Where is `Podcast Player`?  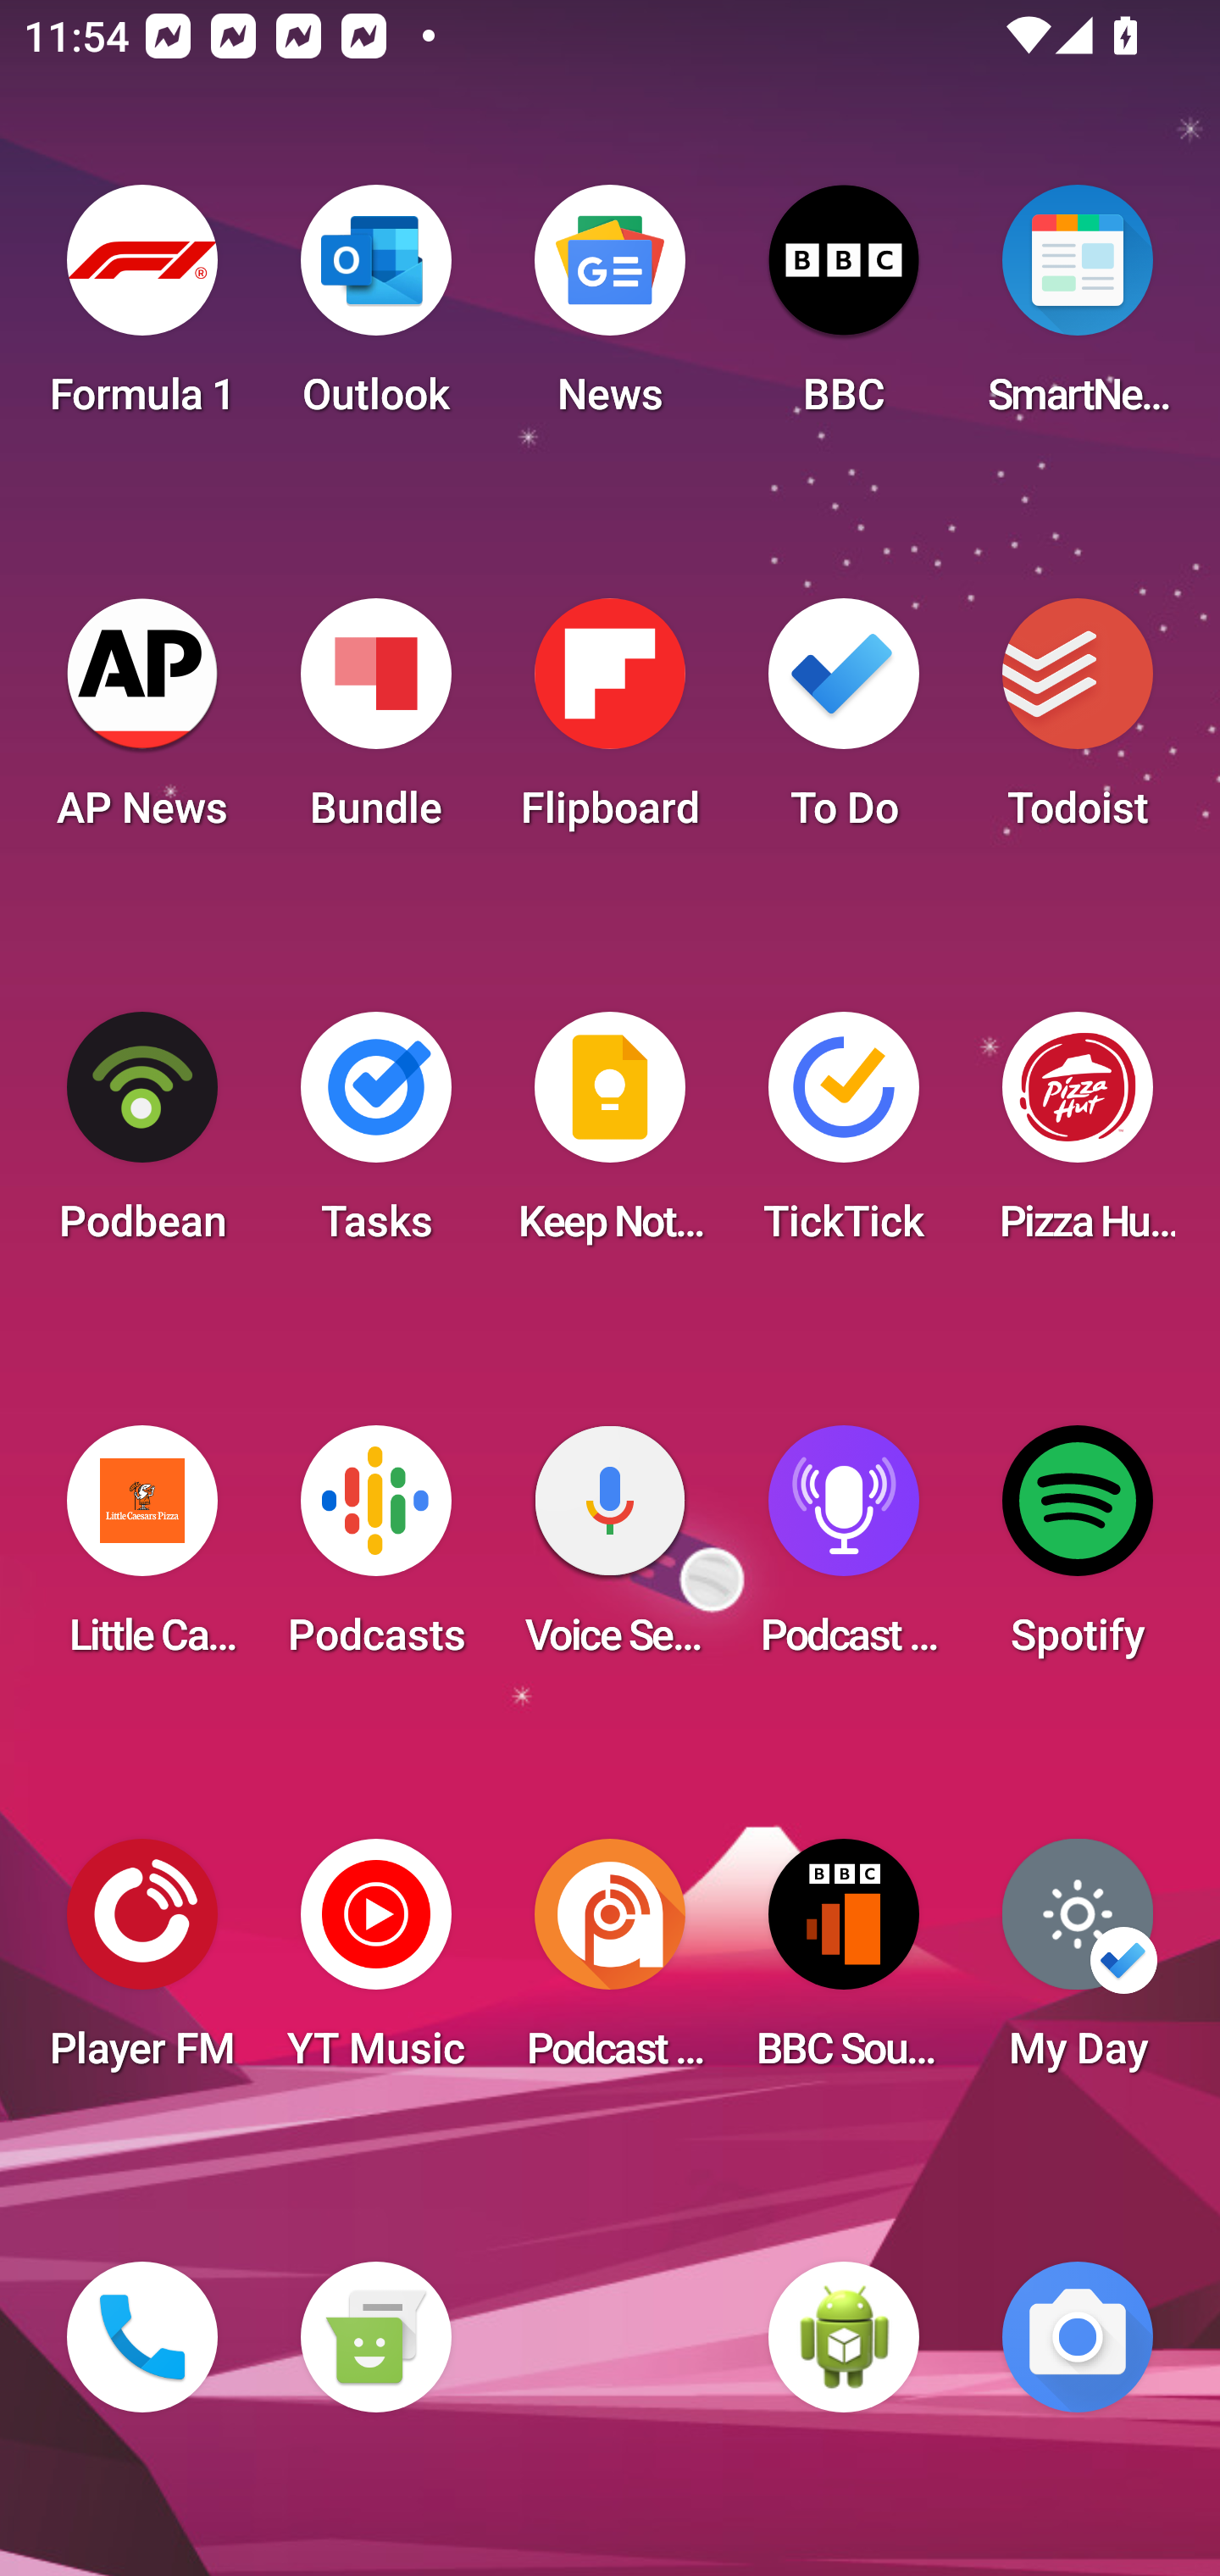
Podcast Player is located at coordinates (844, 1551).